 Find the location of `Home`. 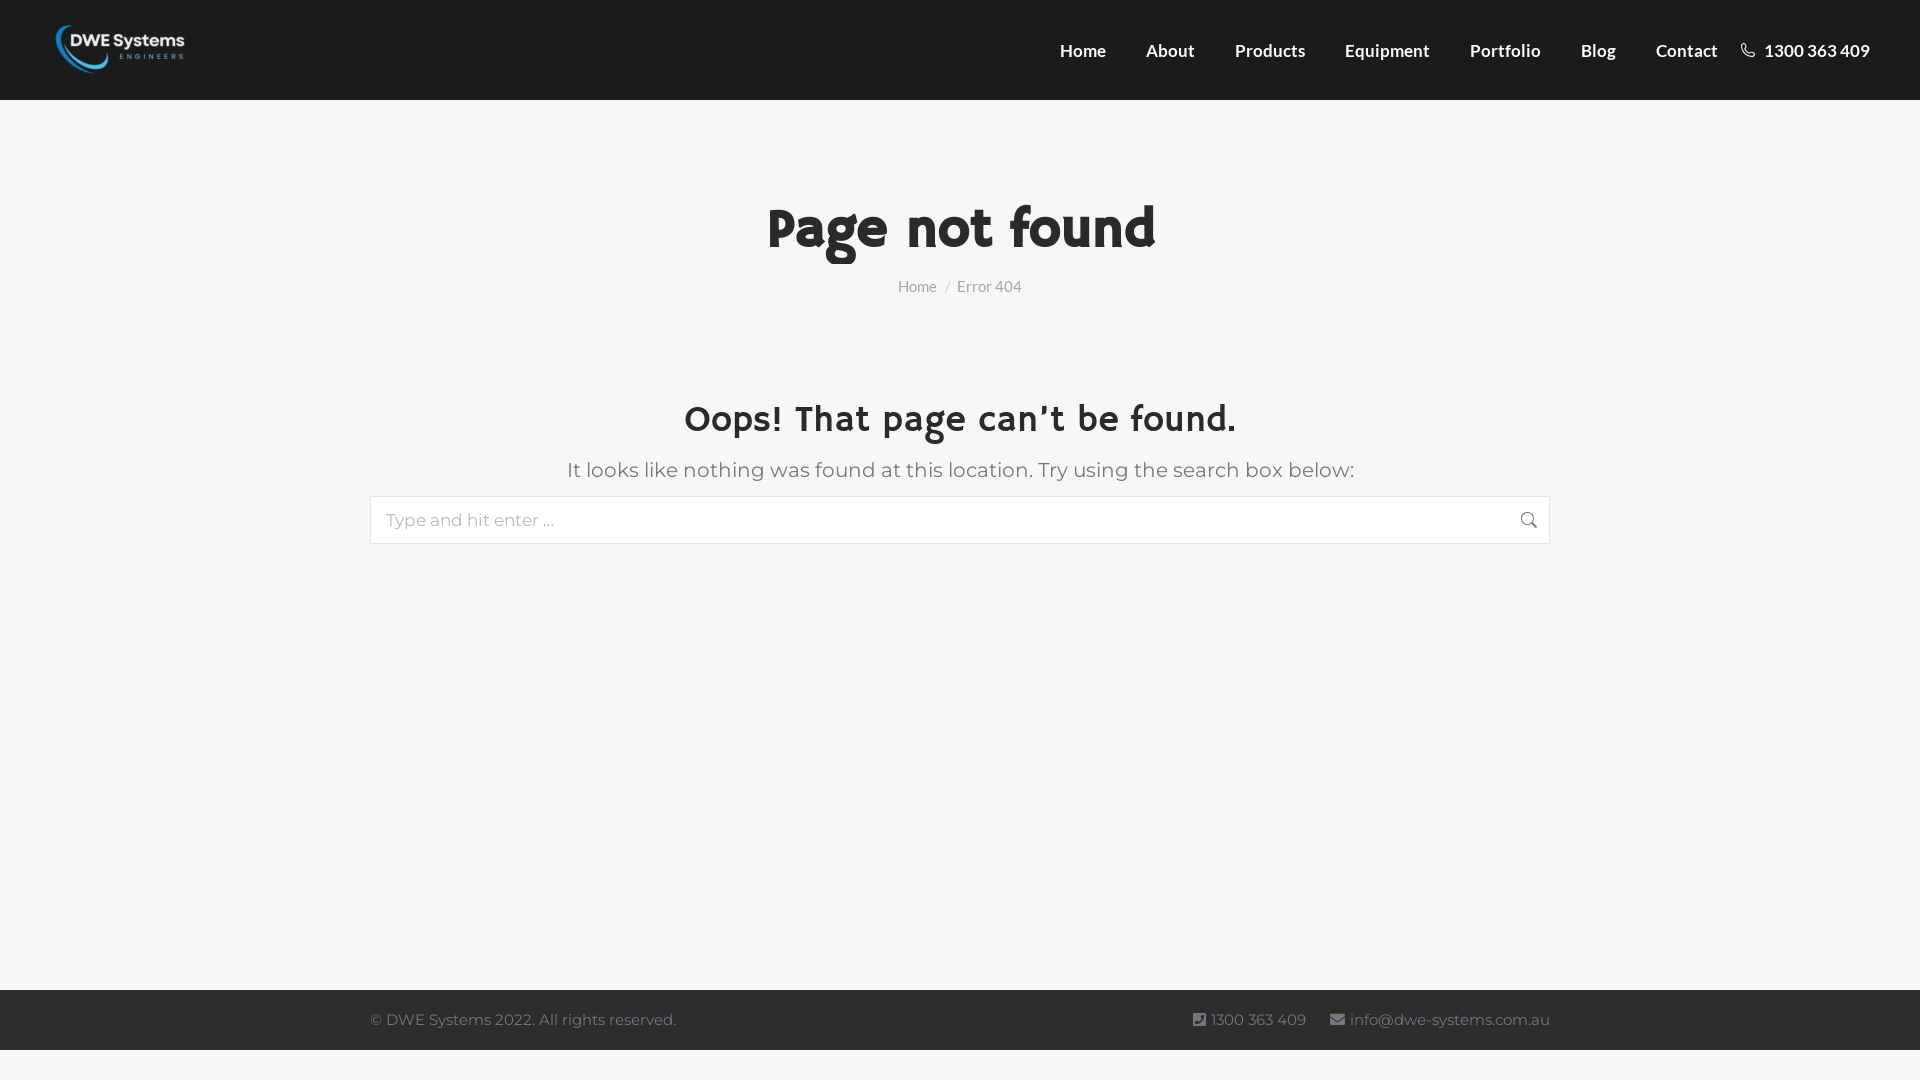

Home is located at coordinates (1083, 50).